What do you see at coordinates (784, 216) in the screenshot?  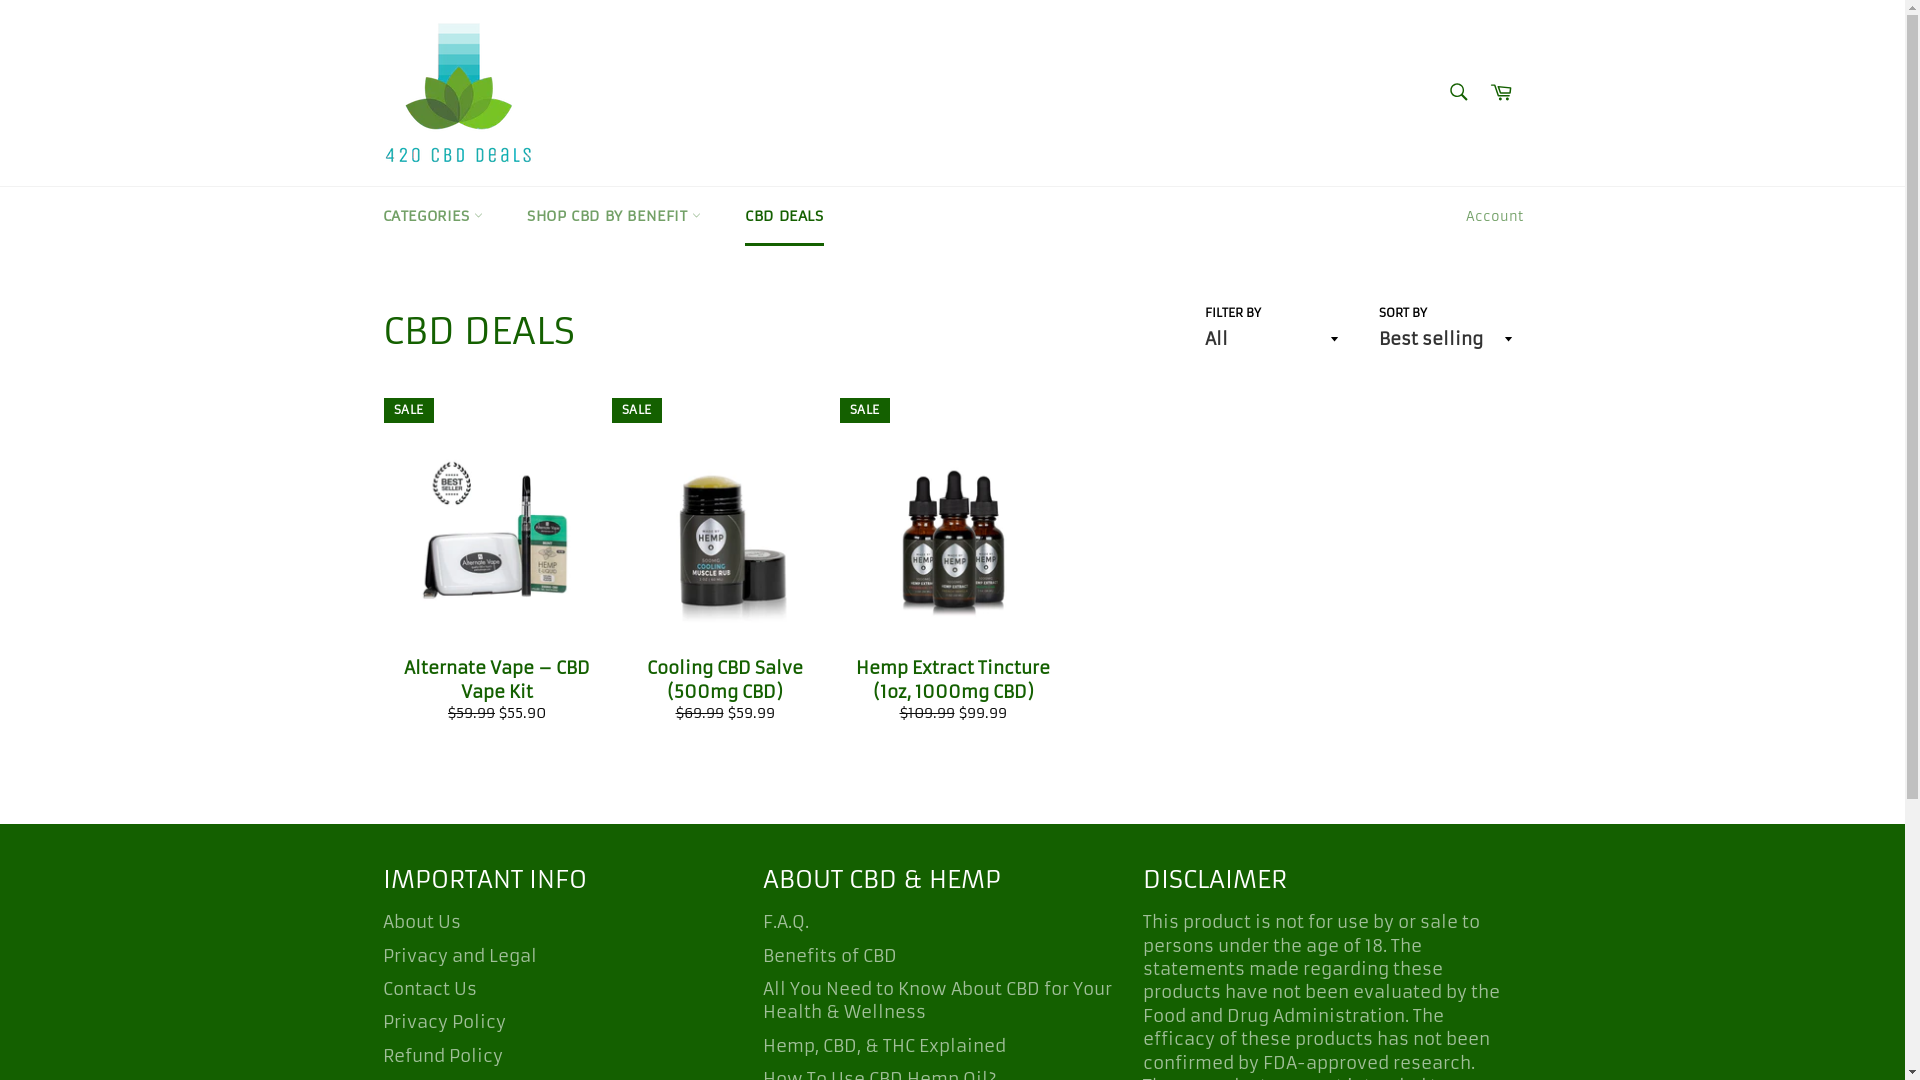 I see `CBD DEALS` at bounding box center [784, 216].